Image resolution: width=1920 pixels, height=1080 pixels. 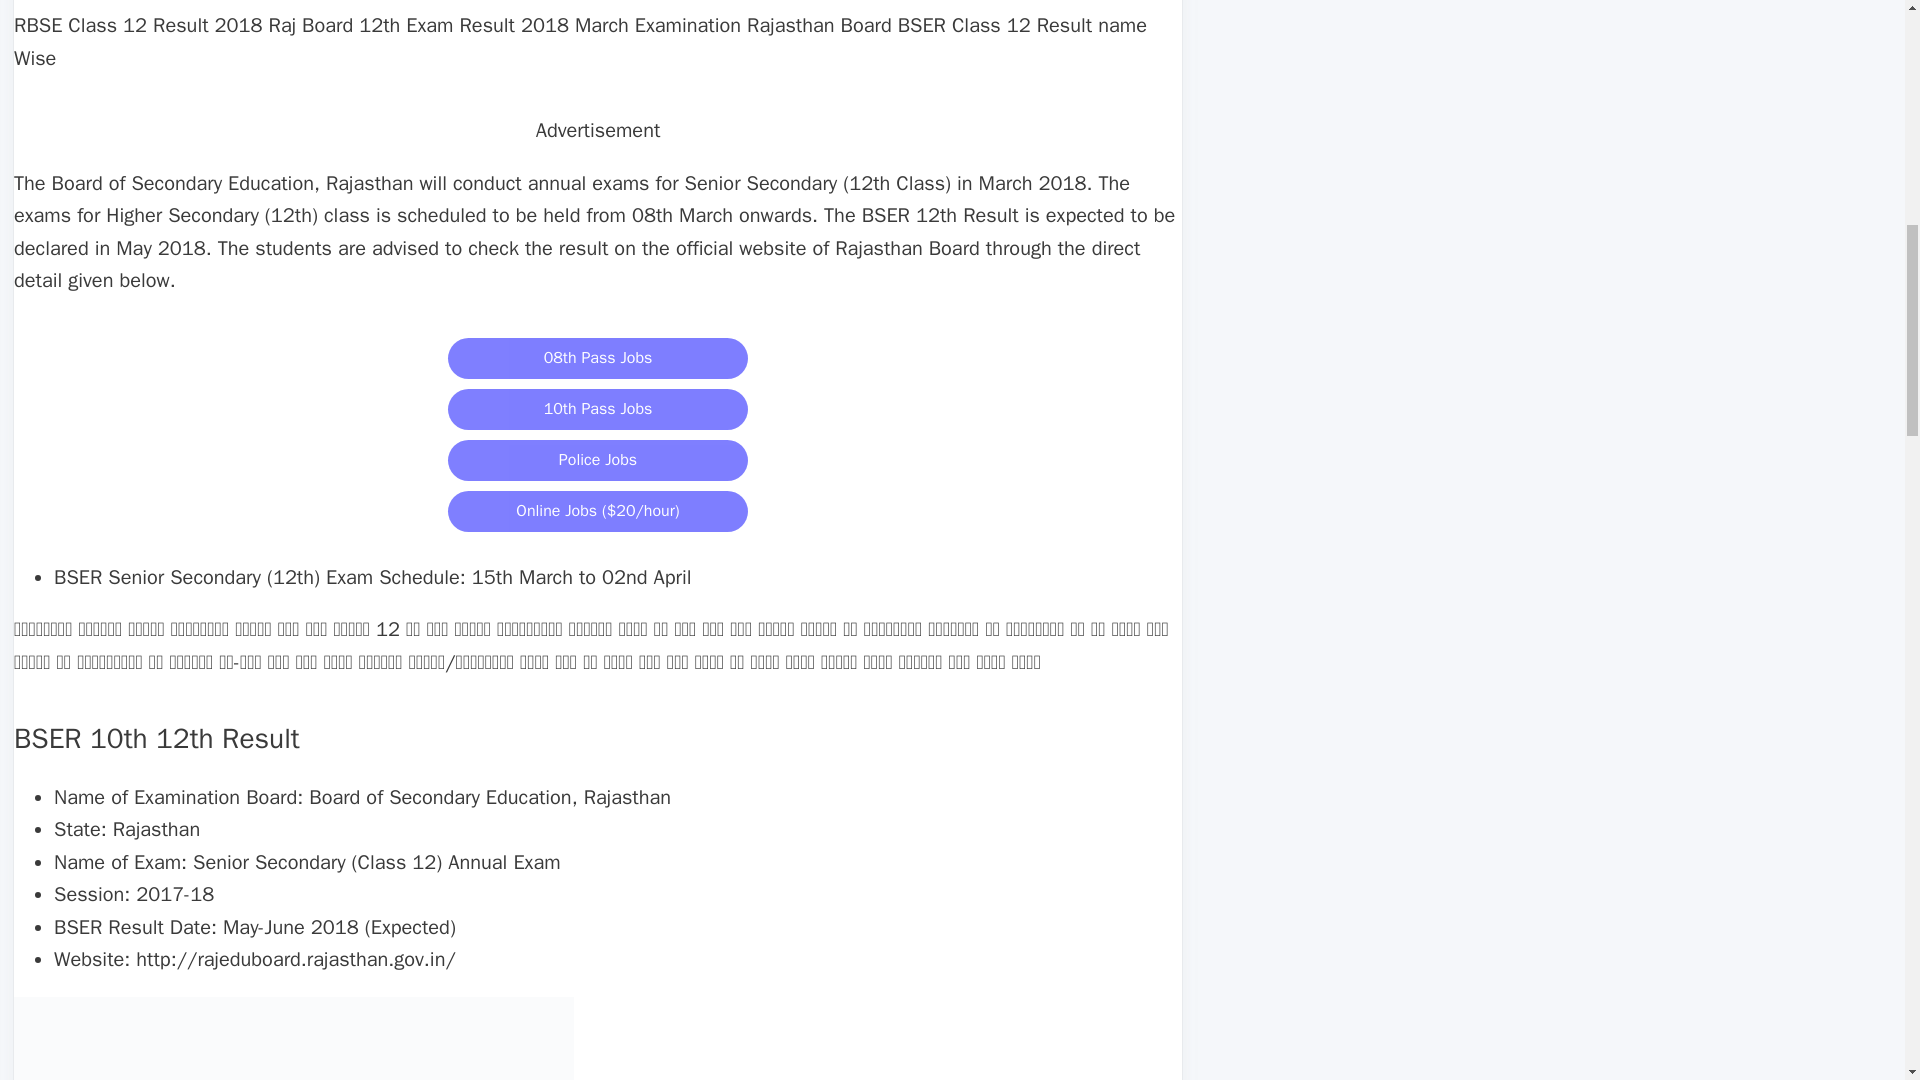 What do you see at coordinates (598, 408) in the screenshot?
I see `10th Pass Jobs` at bounding box center [598, 408].